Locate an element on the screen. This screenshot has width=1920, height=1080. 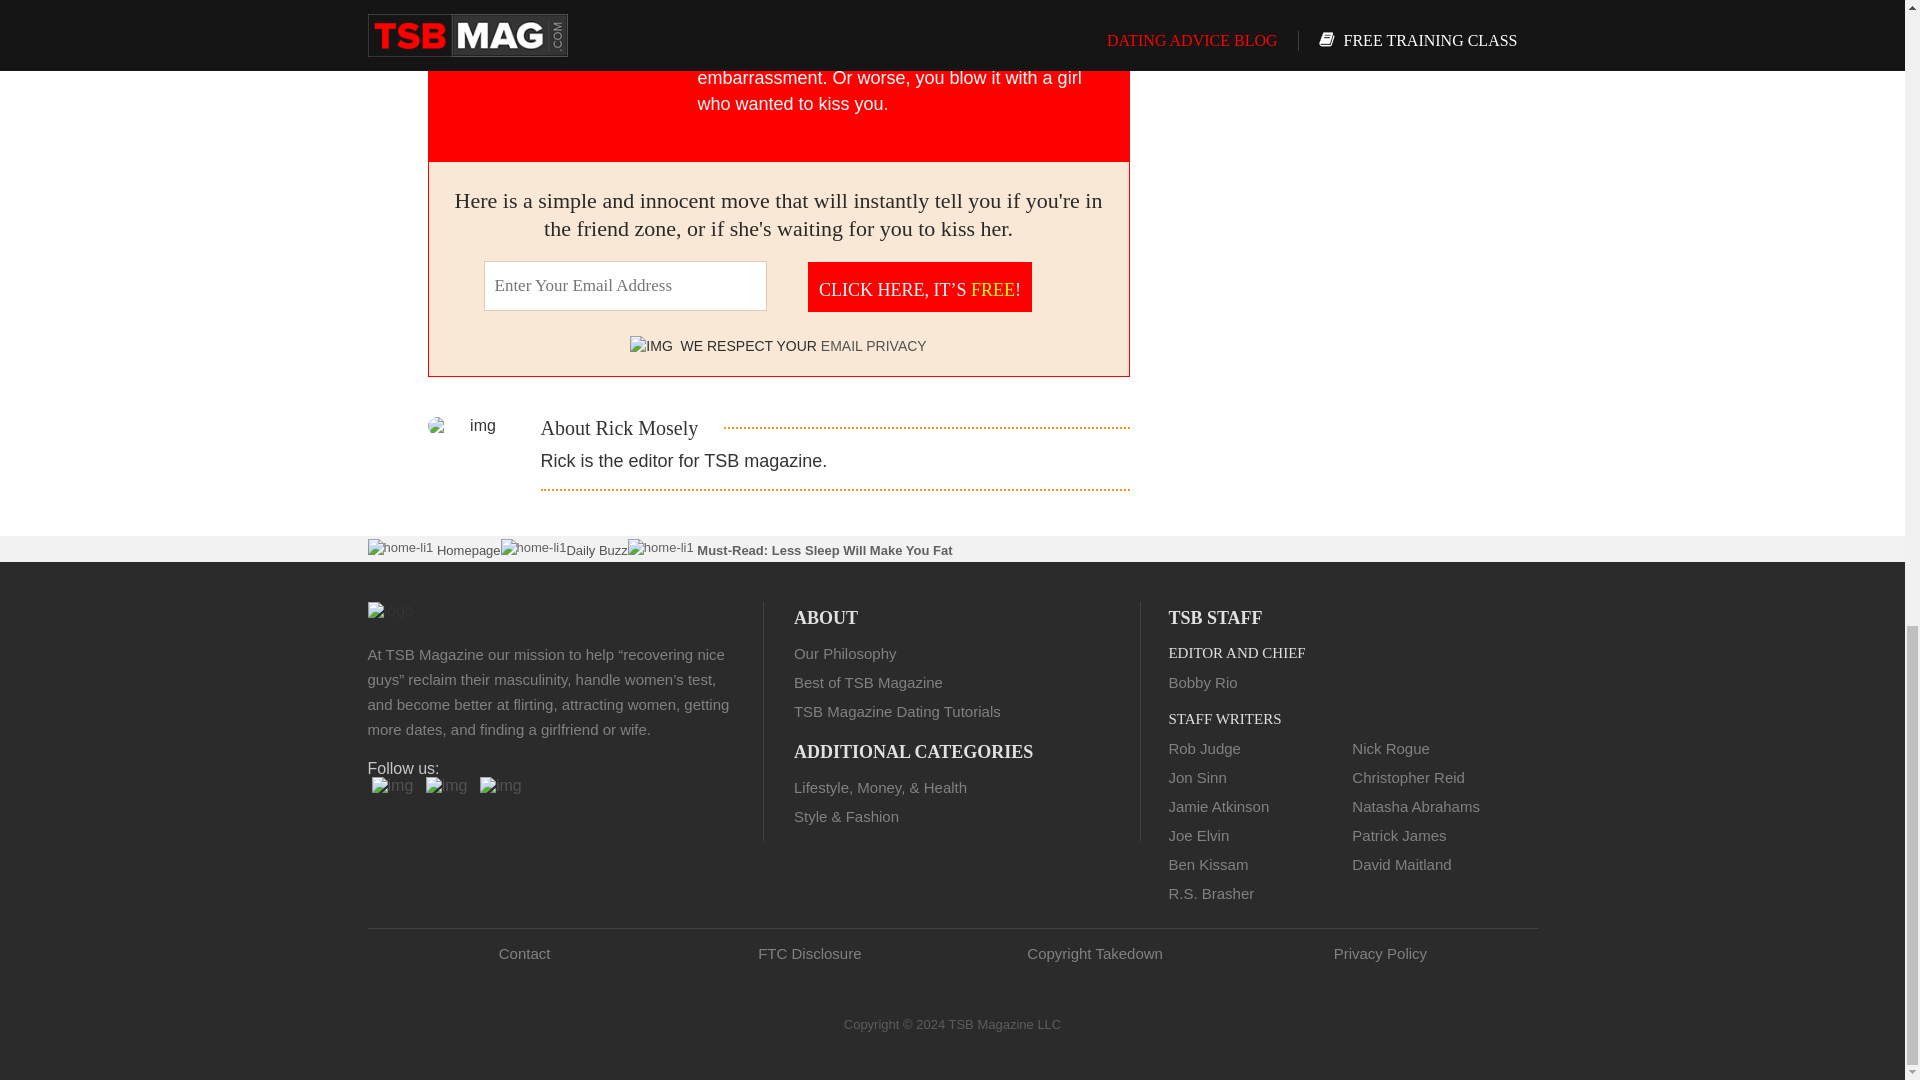
Ben Kissam is located at coordinates (1208, 864).